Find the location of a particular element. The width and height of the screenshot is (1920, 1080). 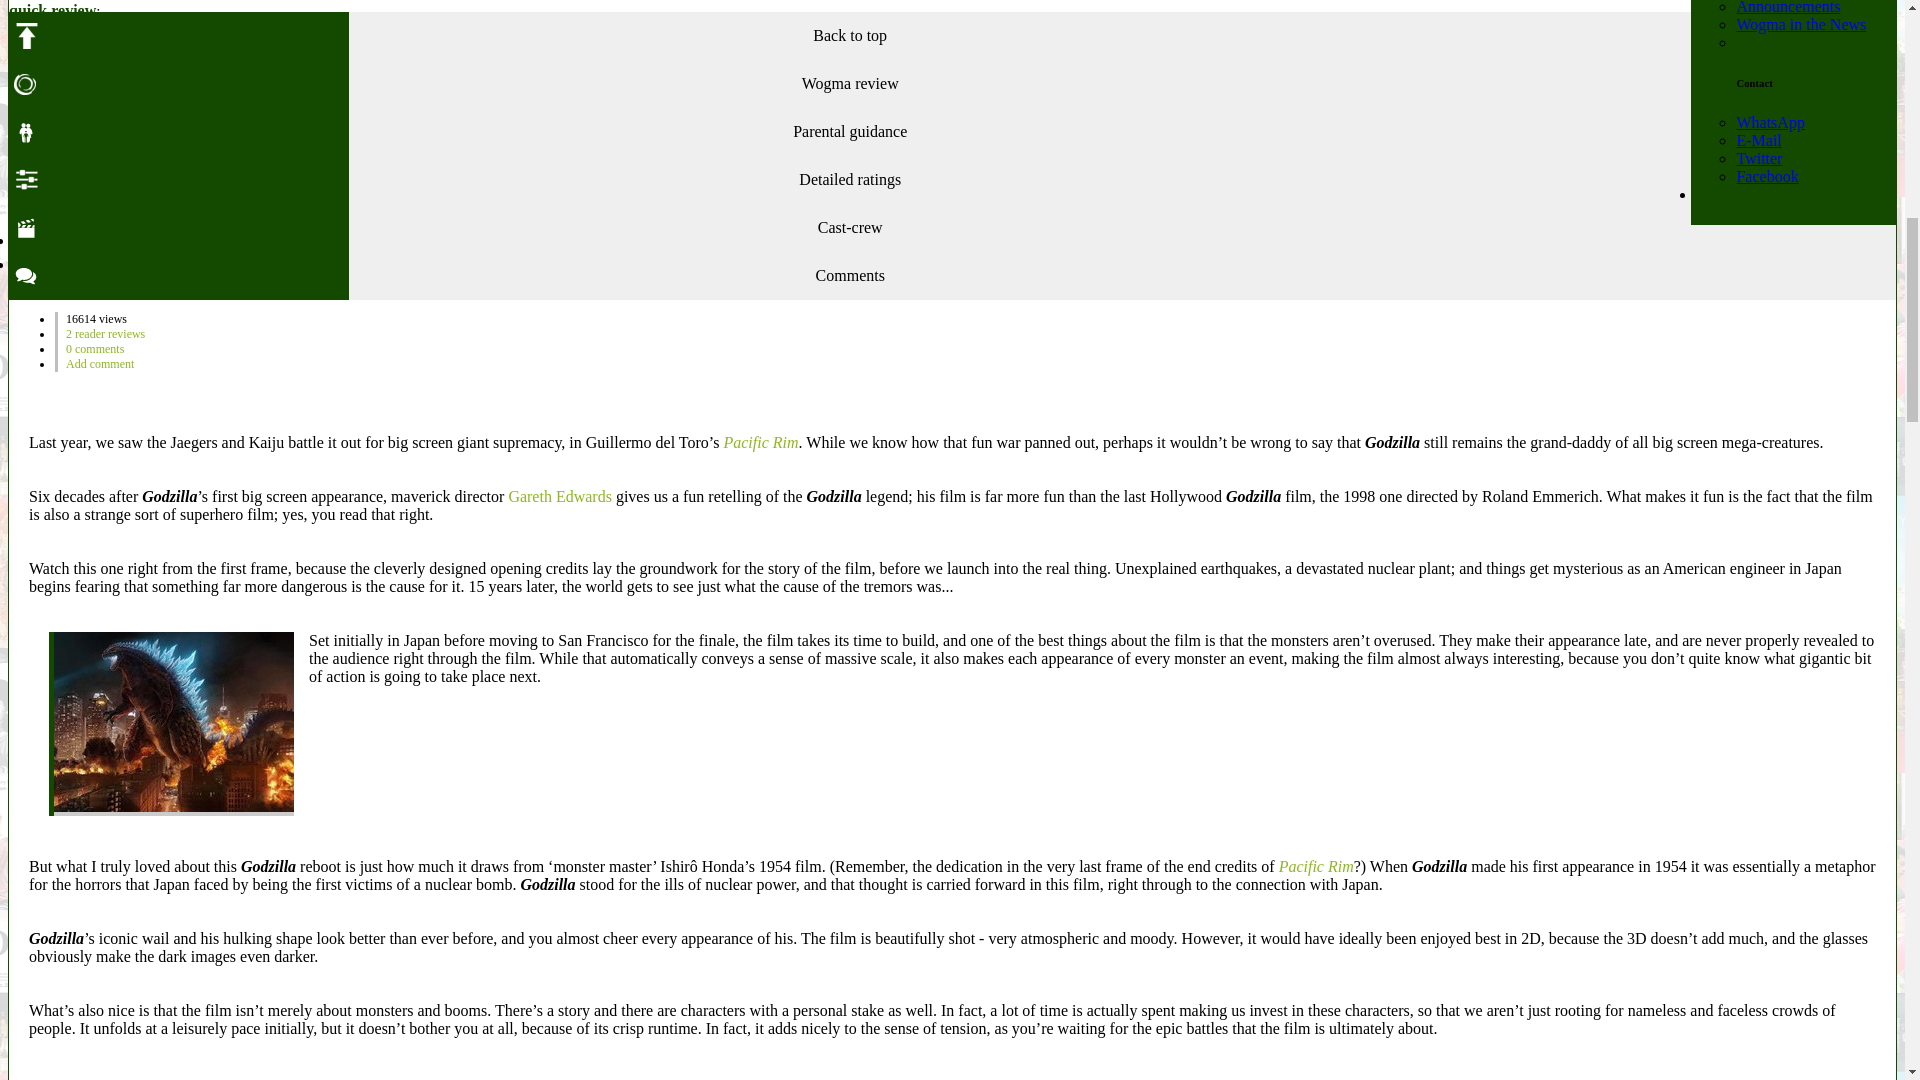

Aaron Taylor-Johnson is located at coordinates (216, 111).